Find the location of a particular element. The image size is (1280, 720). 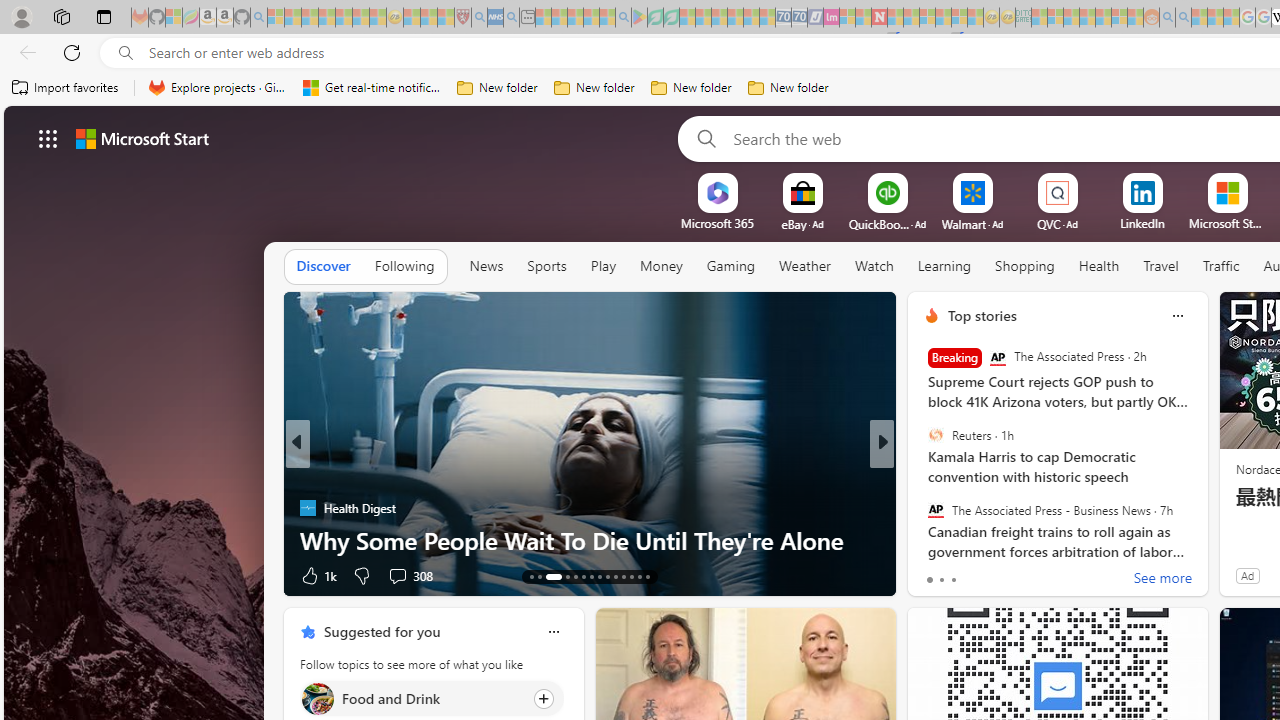

Reuters is located at coordinates (935, 435).